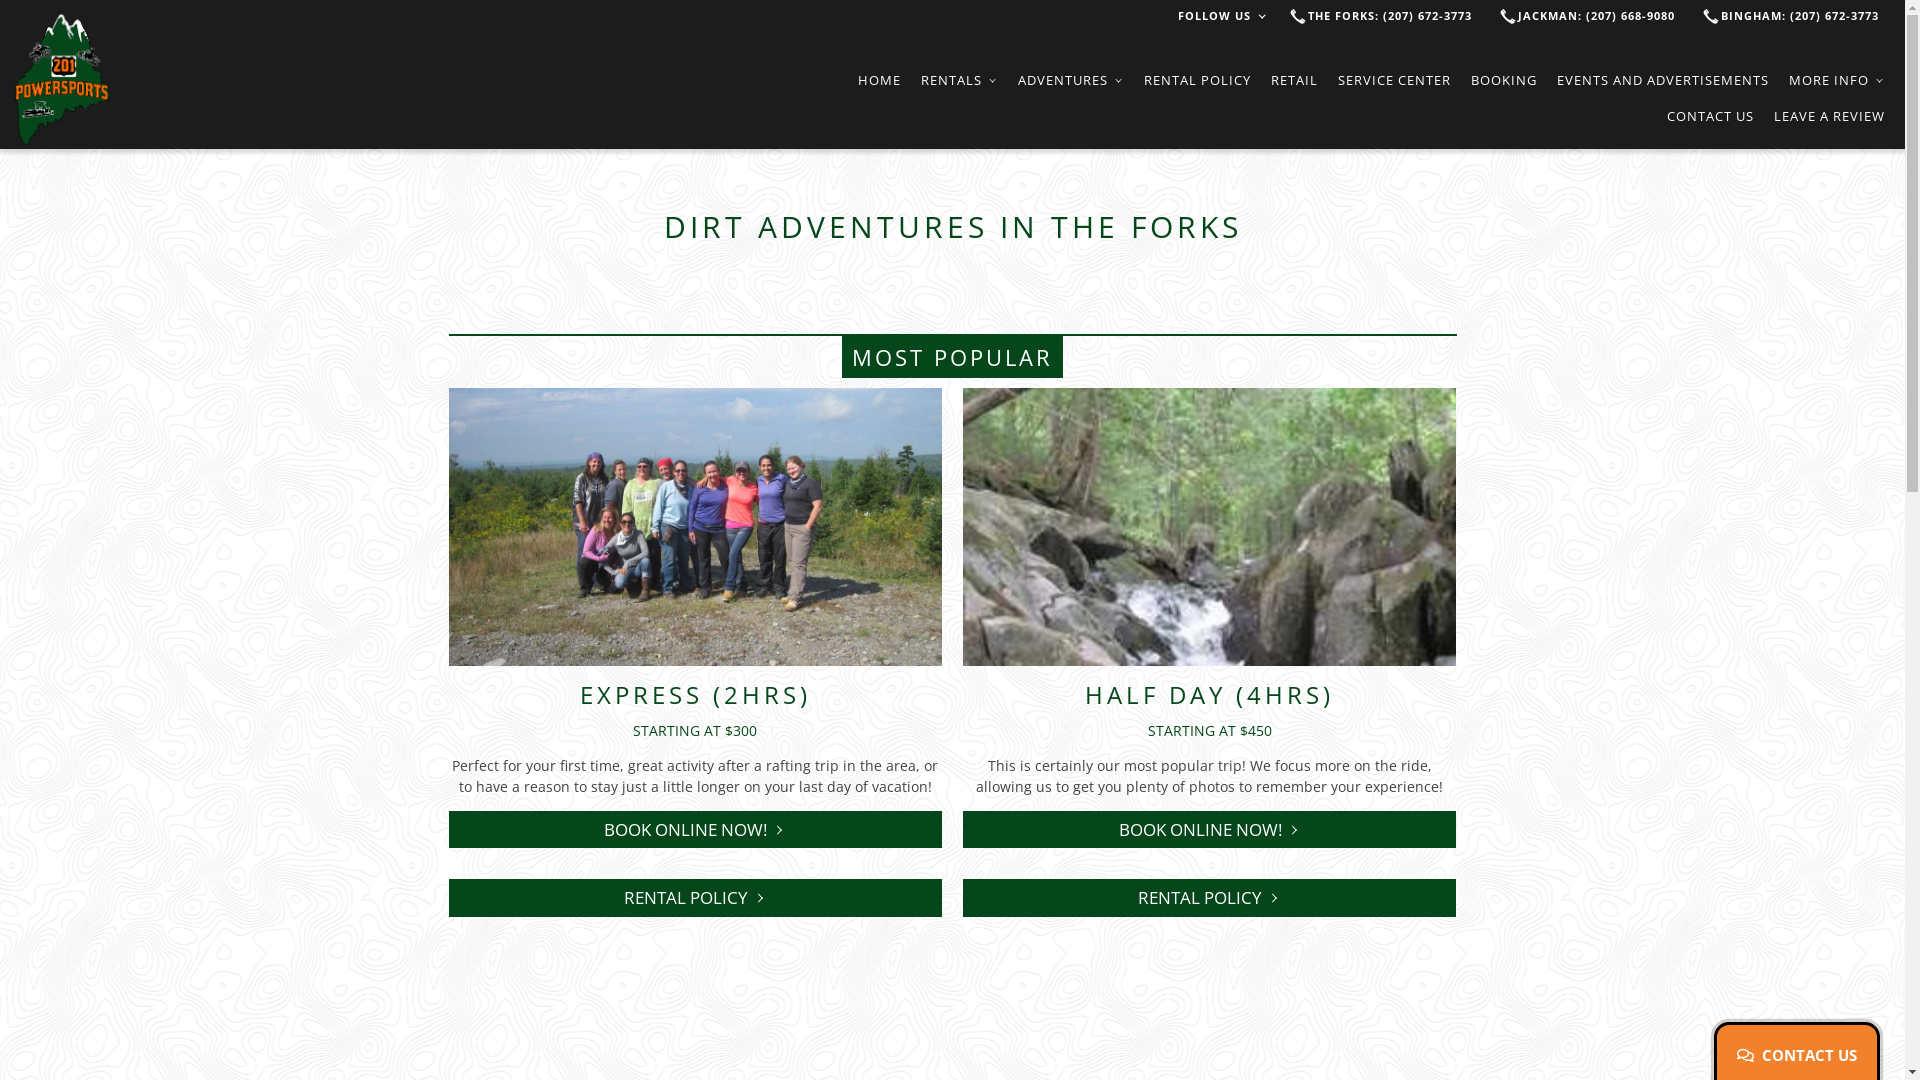 This screenshot has width=1920, height=1080. What do you see at coordinates (1830, 116) in the screenshot?
I see `LEAVE A REVIEW` at bounding box center [1830, 116].